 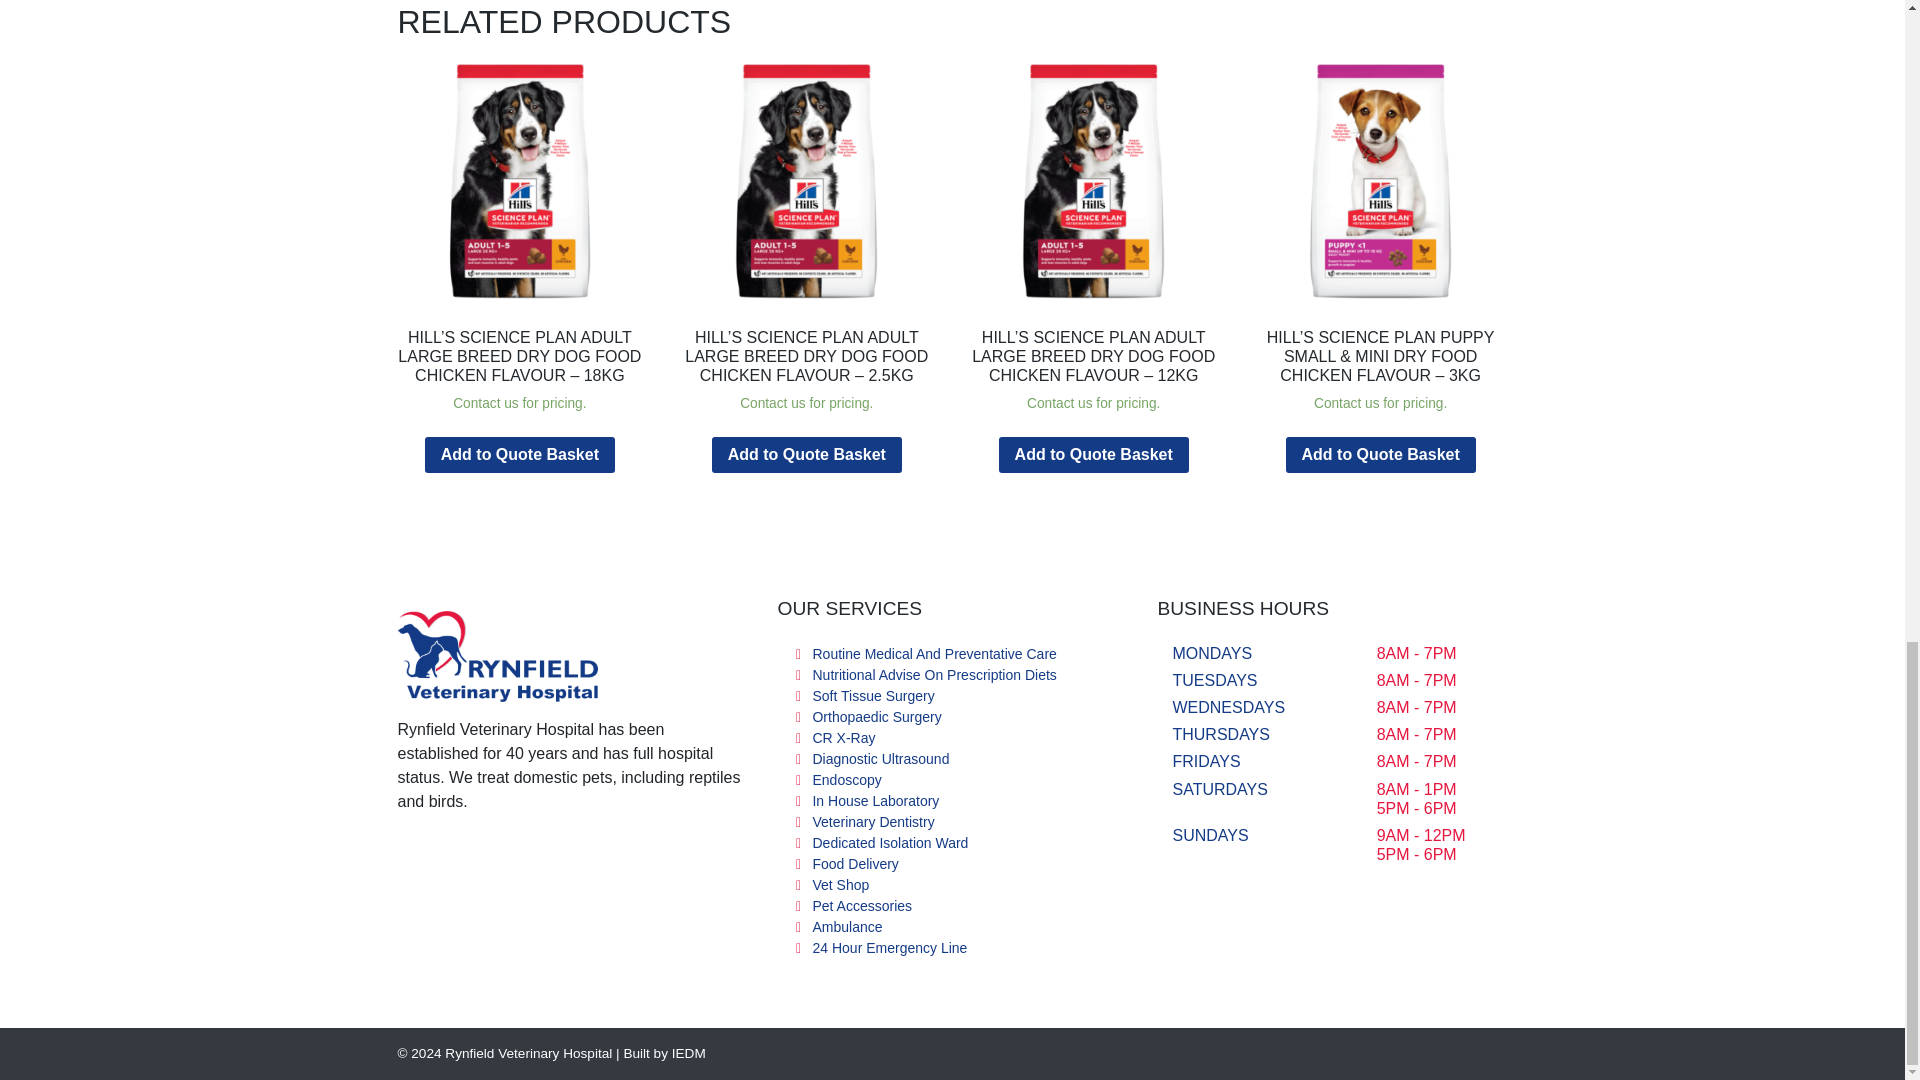 I want to click on Add to Quote Basket, so click(x=519, y=455).